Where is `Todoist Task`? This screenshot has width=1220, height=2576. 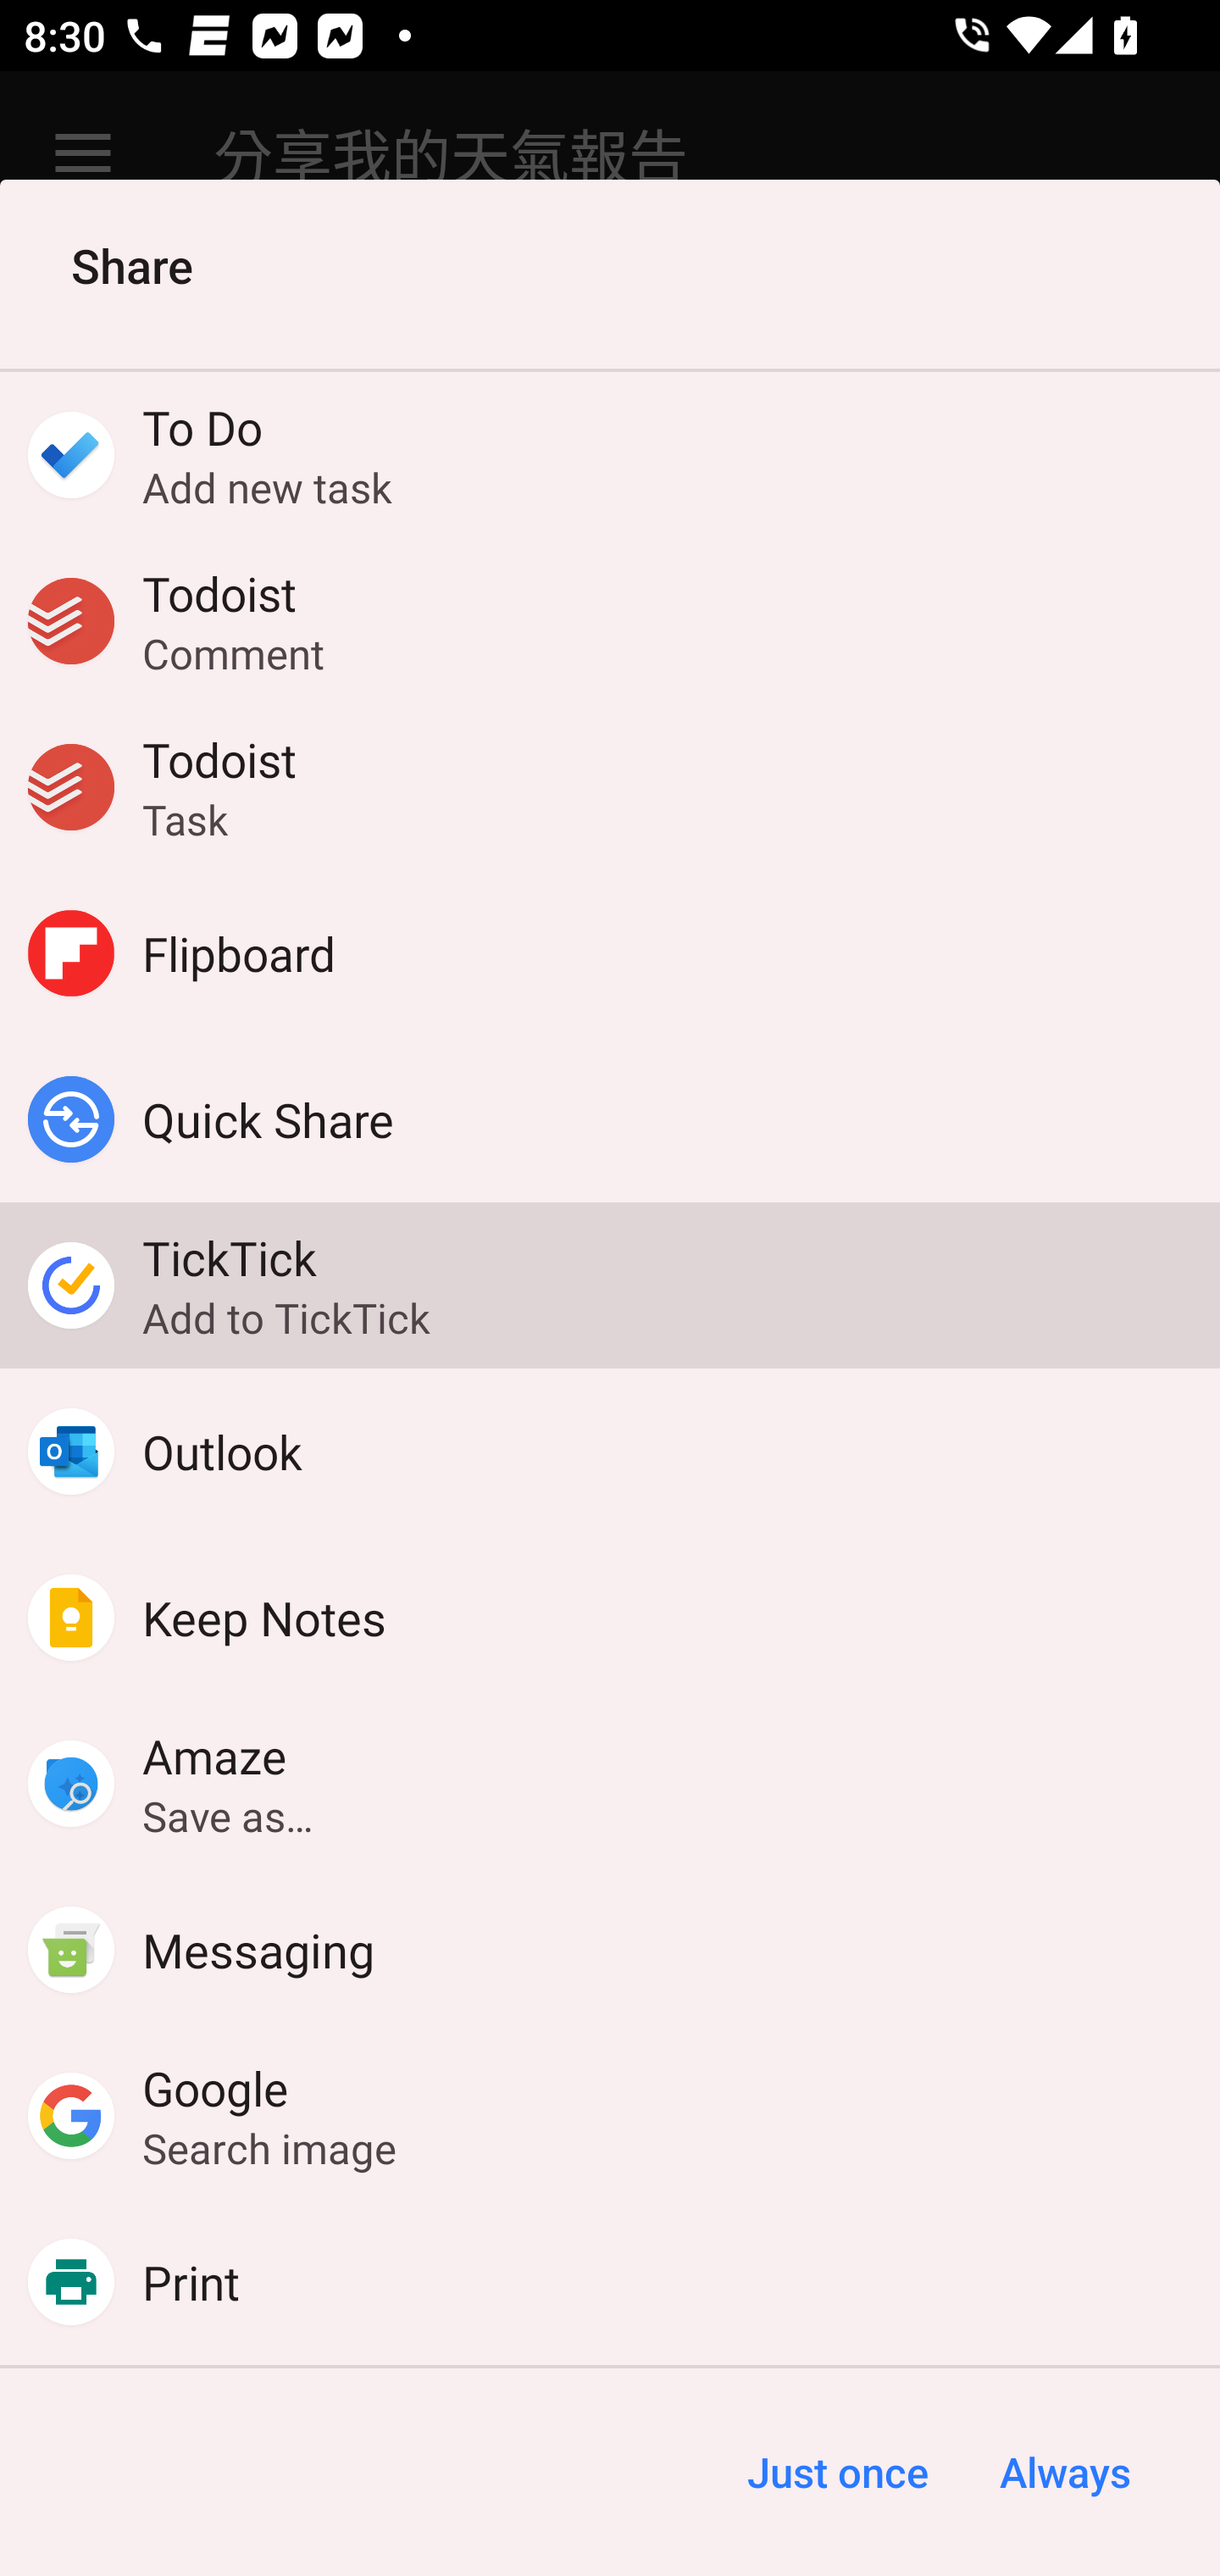
Todoist Task is located at coordinates (610, 786).